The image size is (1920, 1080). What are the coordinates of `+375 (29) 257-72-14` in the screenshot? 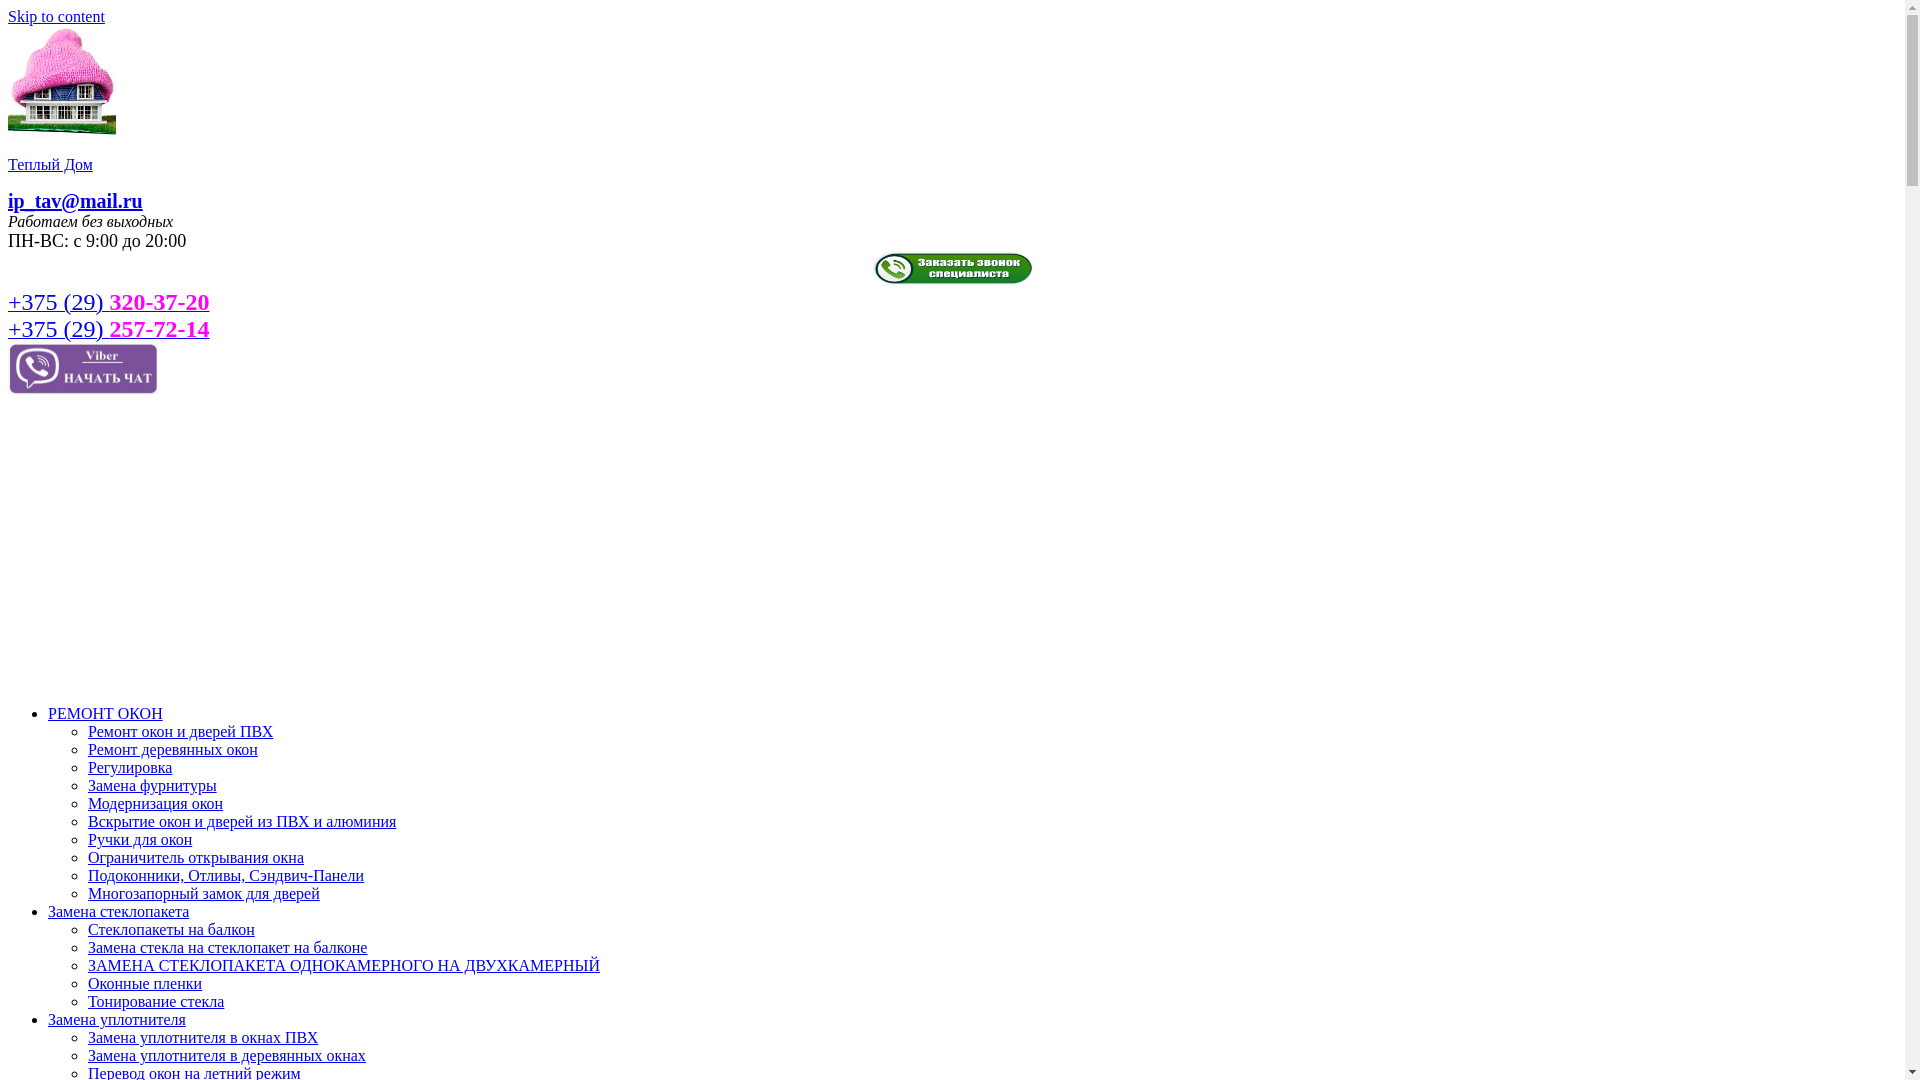 It's located at (109, 332).